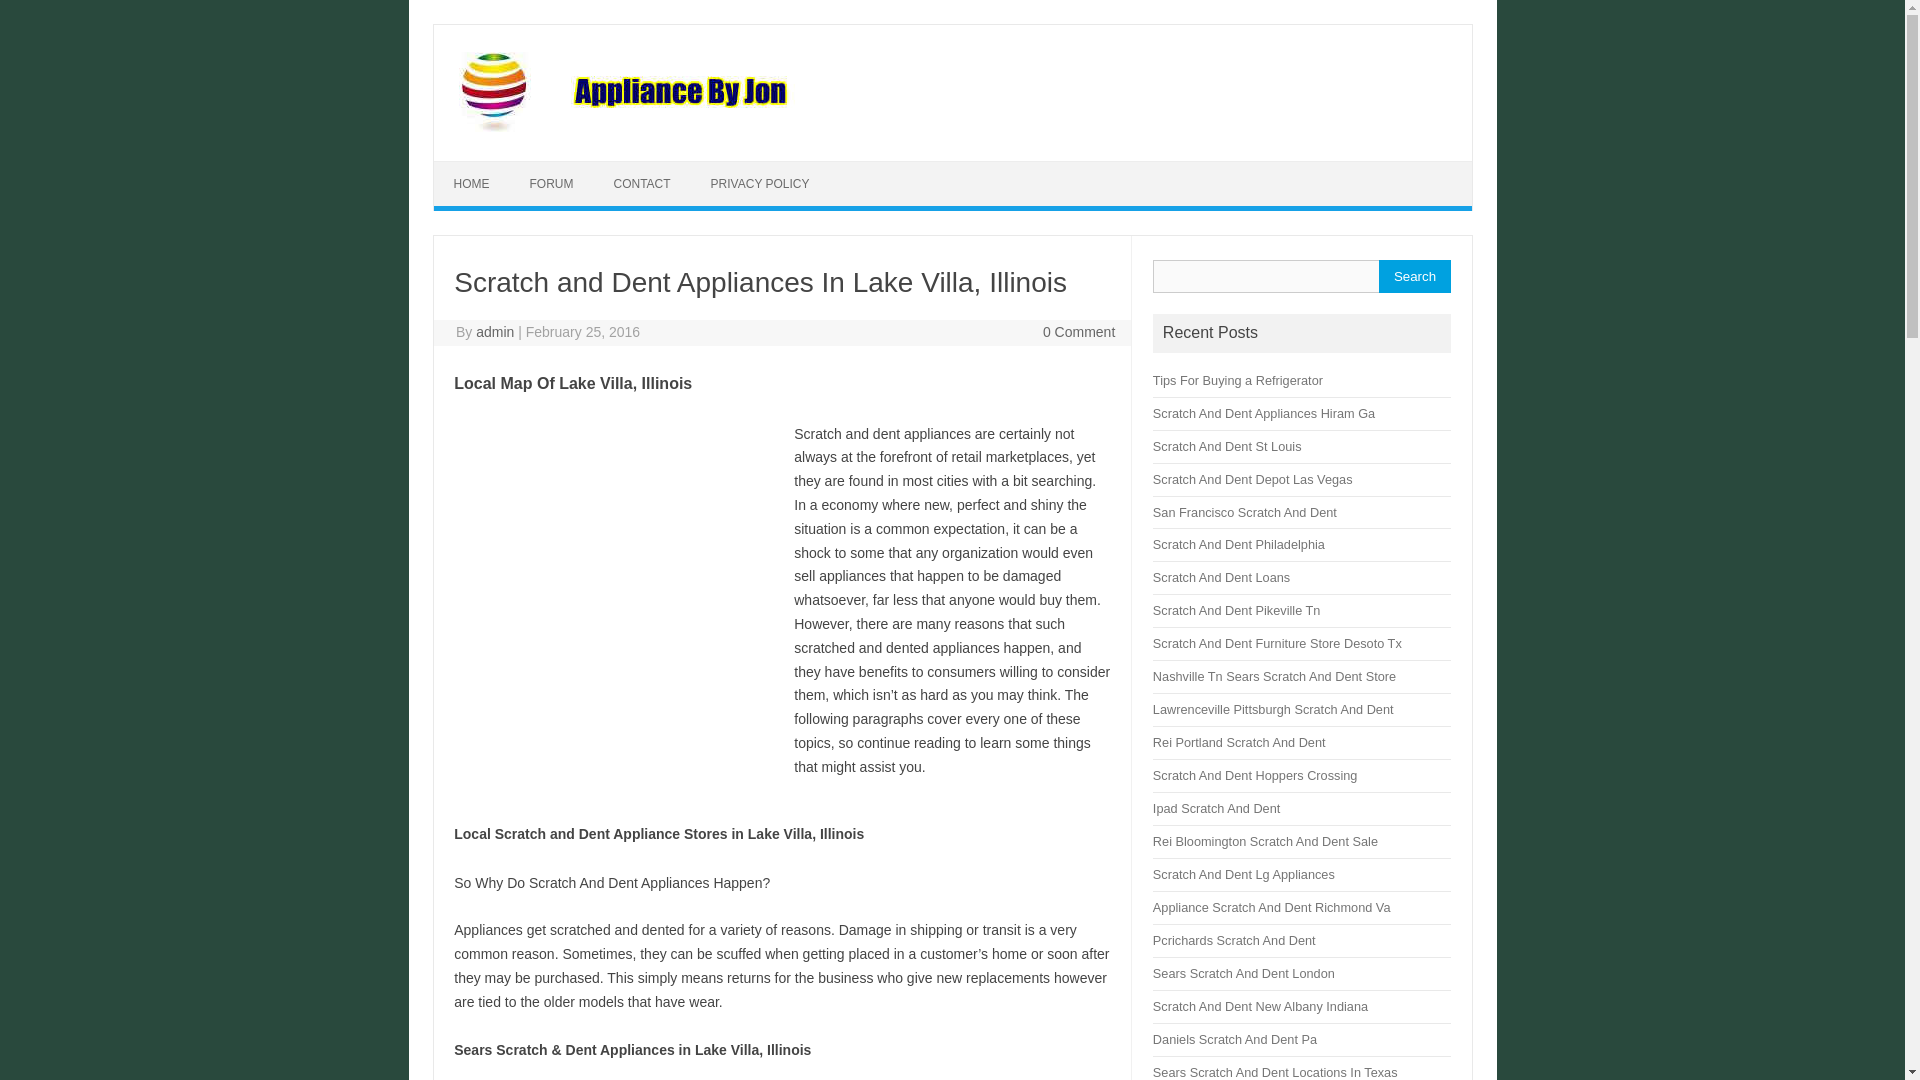 The image size is (1920, 1080). I want to click on PRIVACY POLICY, so click(760, 184).